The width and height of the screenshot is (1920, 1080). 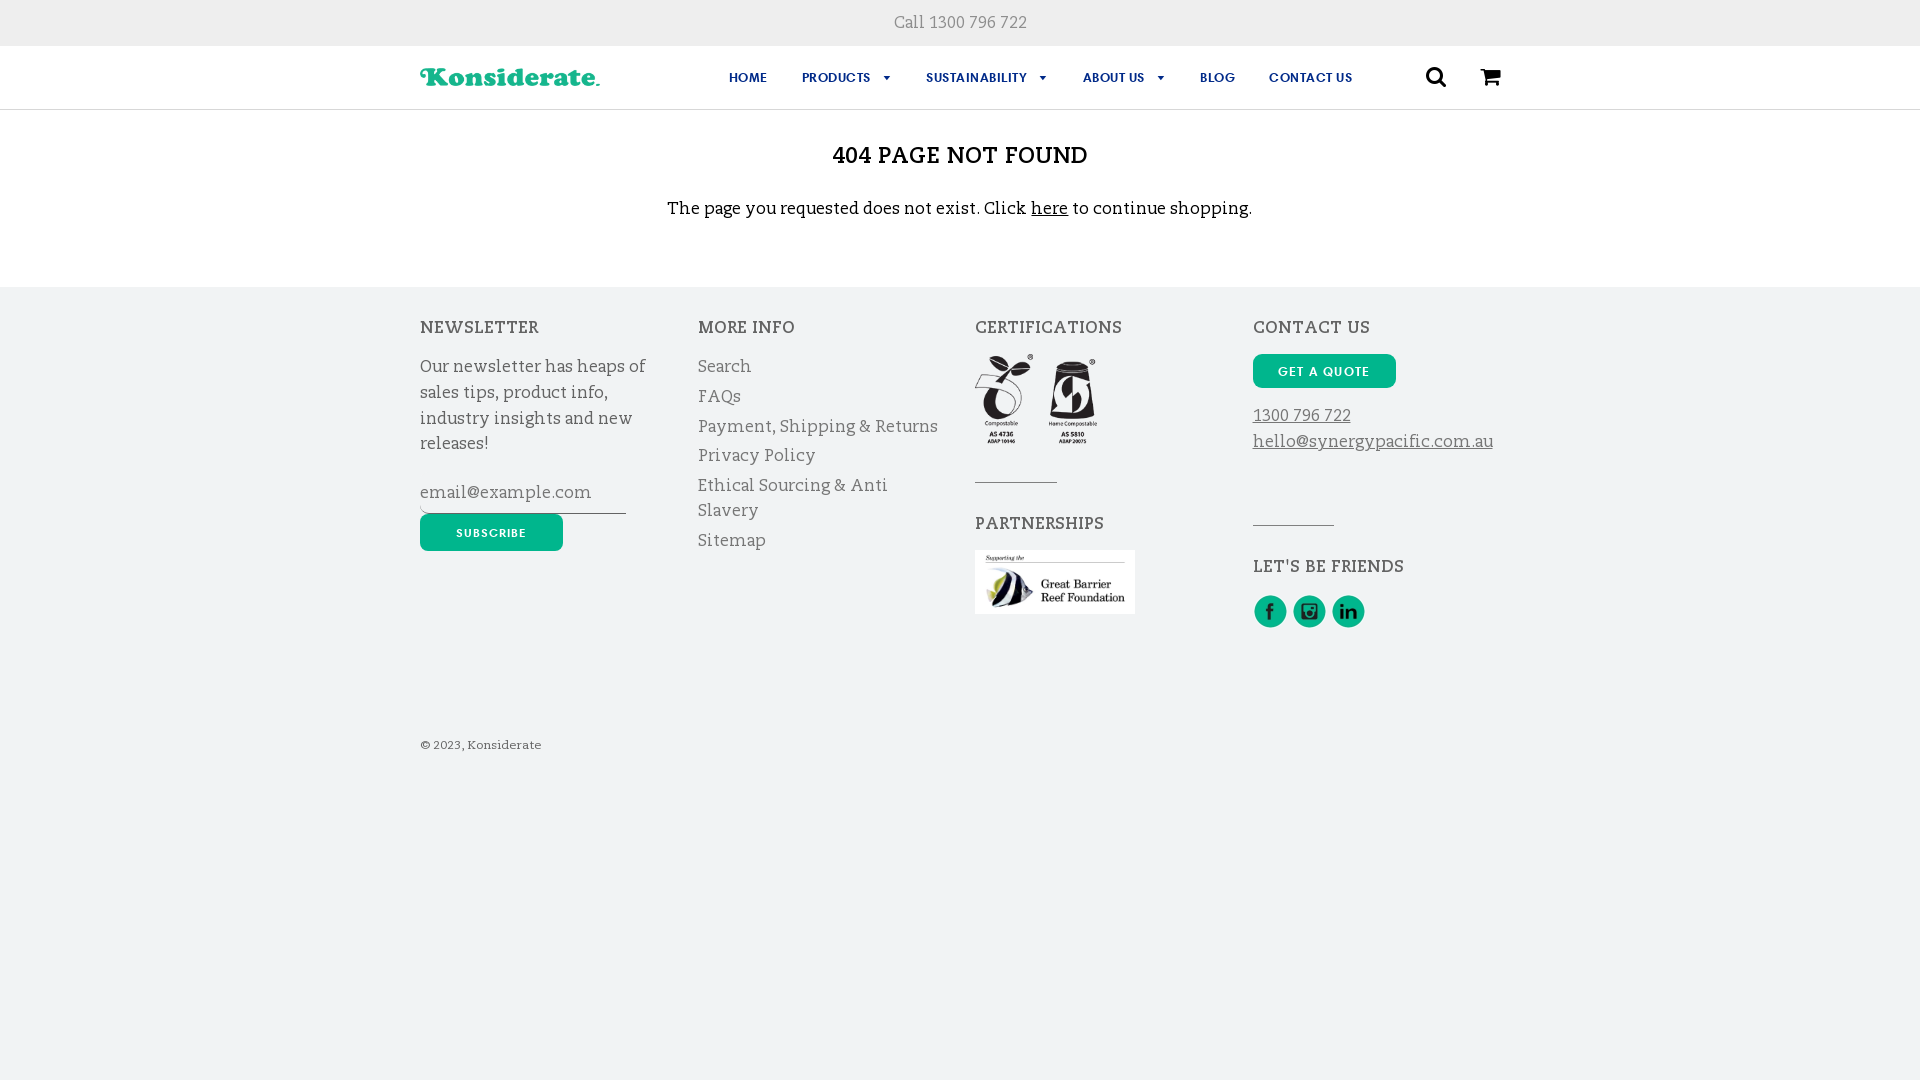 What do you see at coordinates (1301, 416) in the screenshot?
I see `1300 796 722` at bounding box center [1301, 416].